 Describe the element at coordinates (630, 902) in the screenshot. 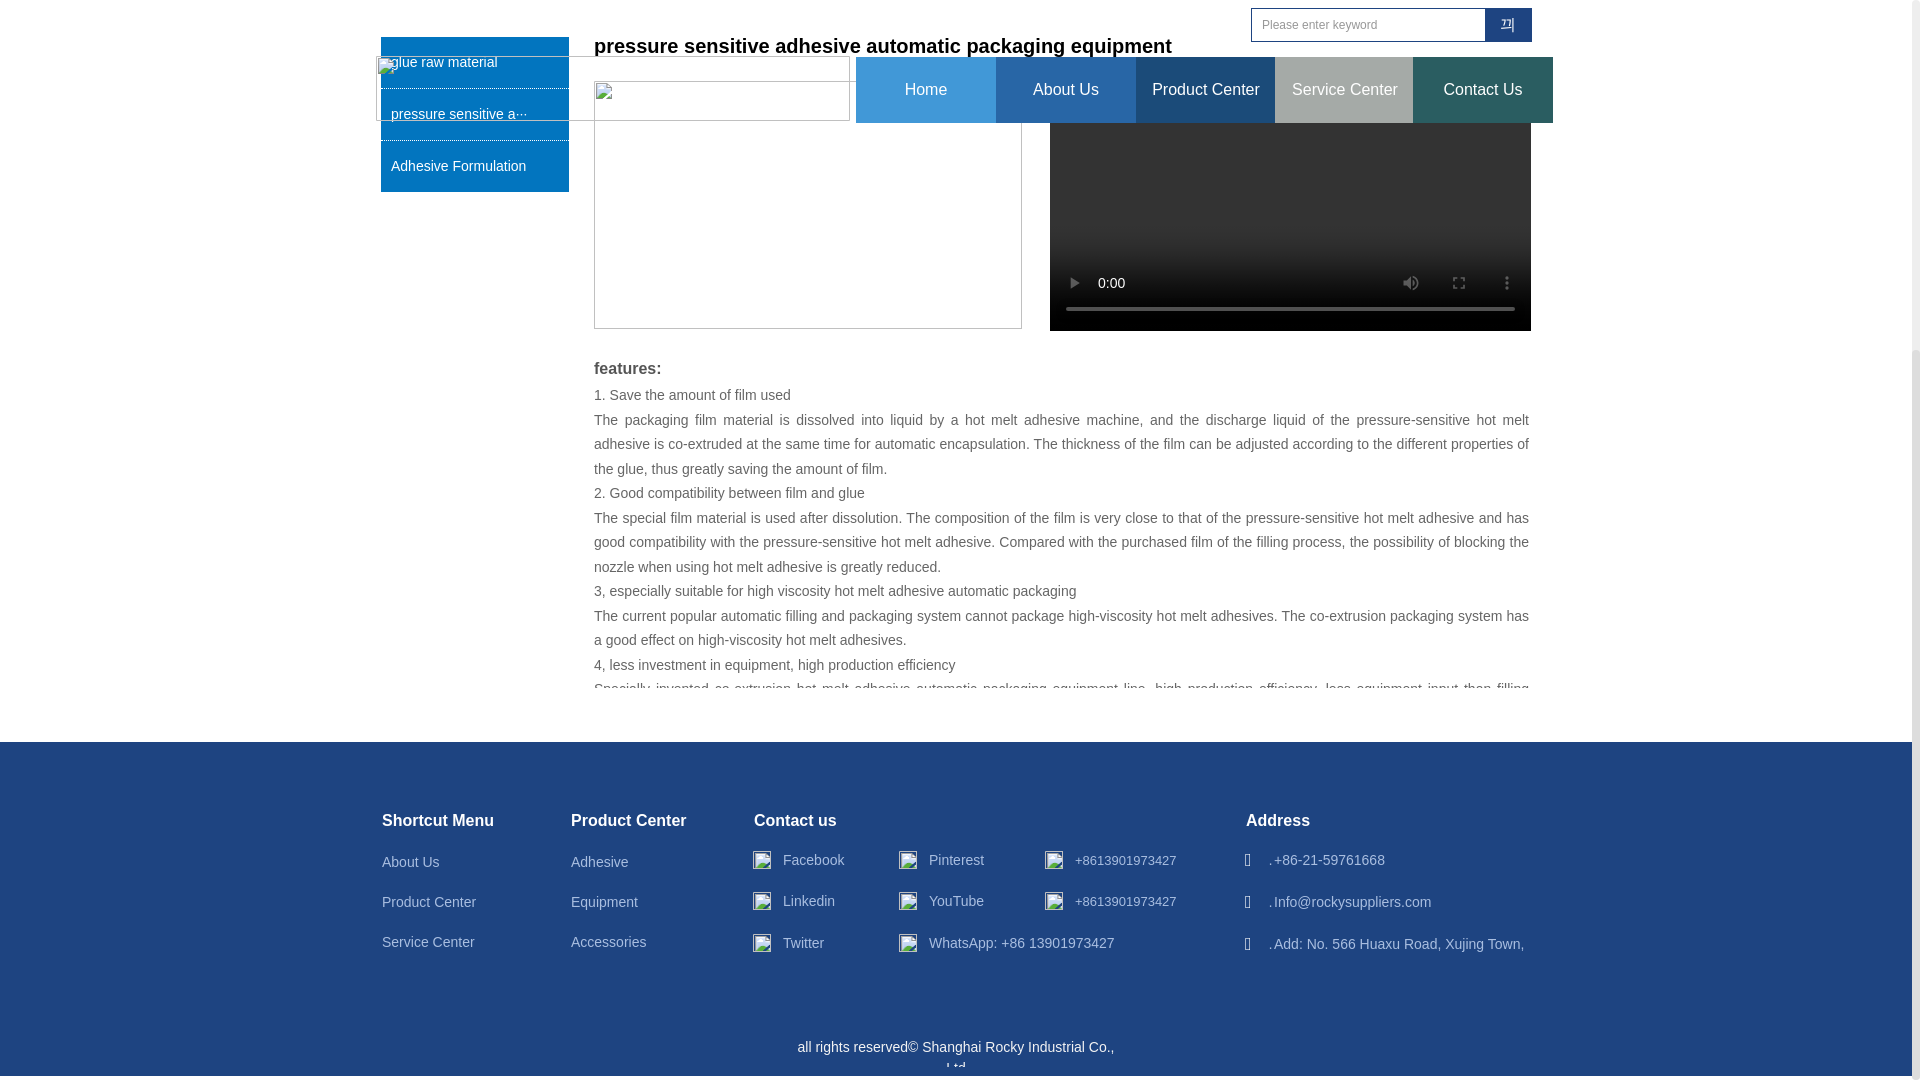

I see `Equipment` at that location.